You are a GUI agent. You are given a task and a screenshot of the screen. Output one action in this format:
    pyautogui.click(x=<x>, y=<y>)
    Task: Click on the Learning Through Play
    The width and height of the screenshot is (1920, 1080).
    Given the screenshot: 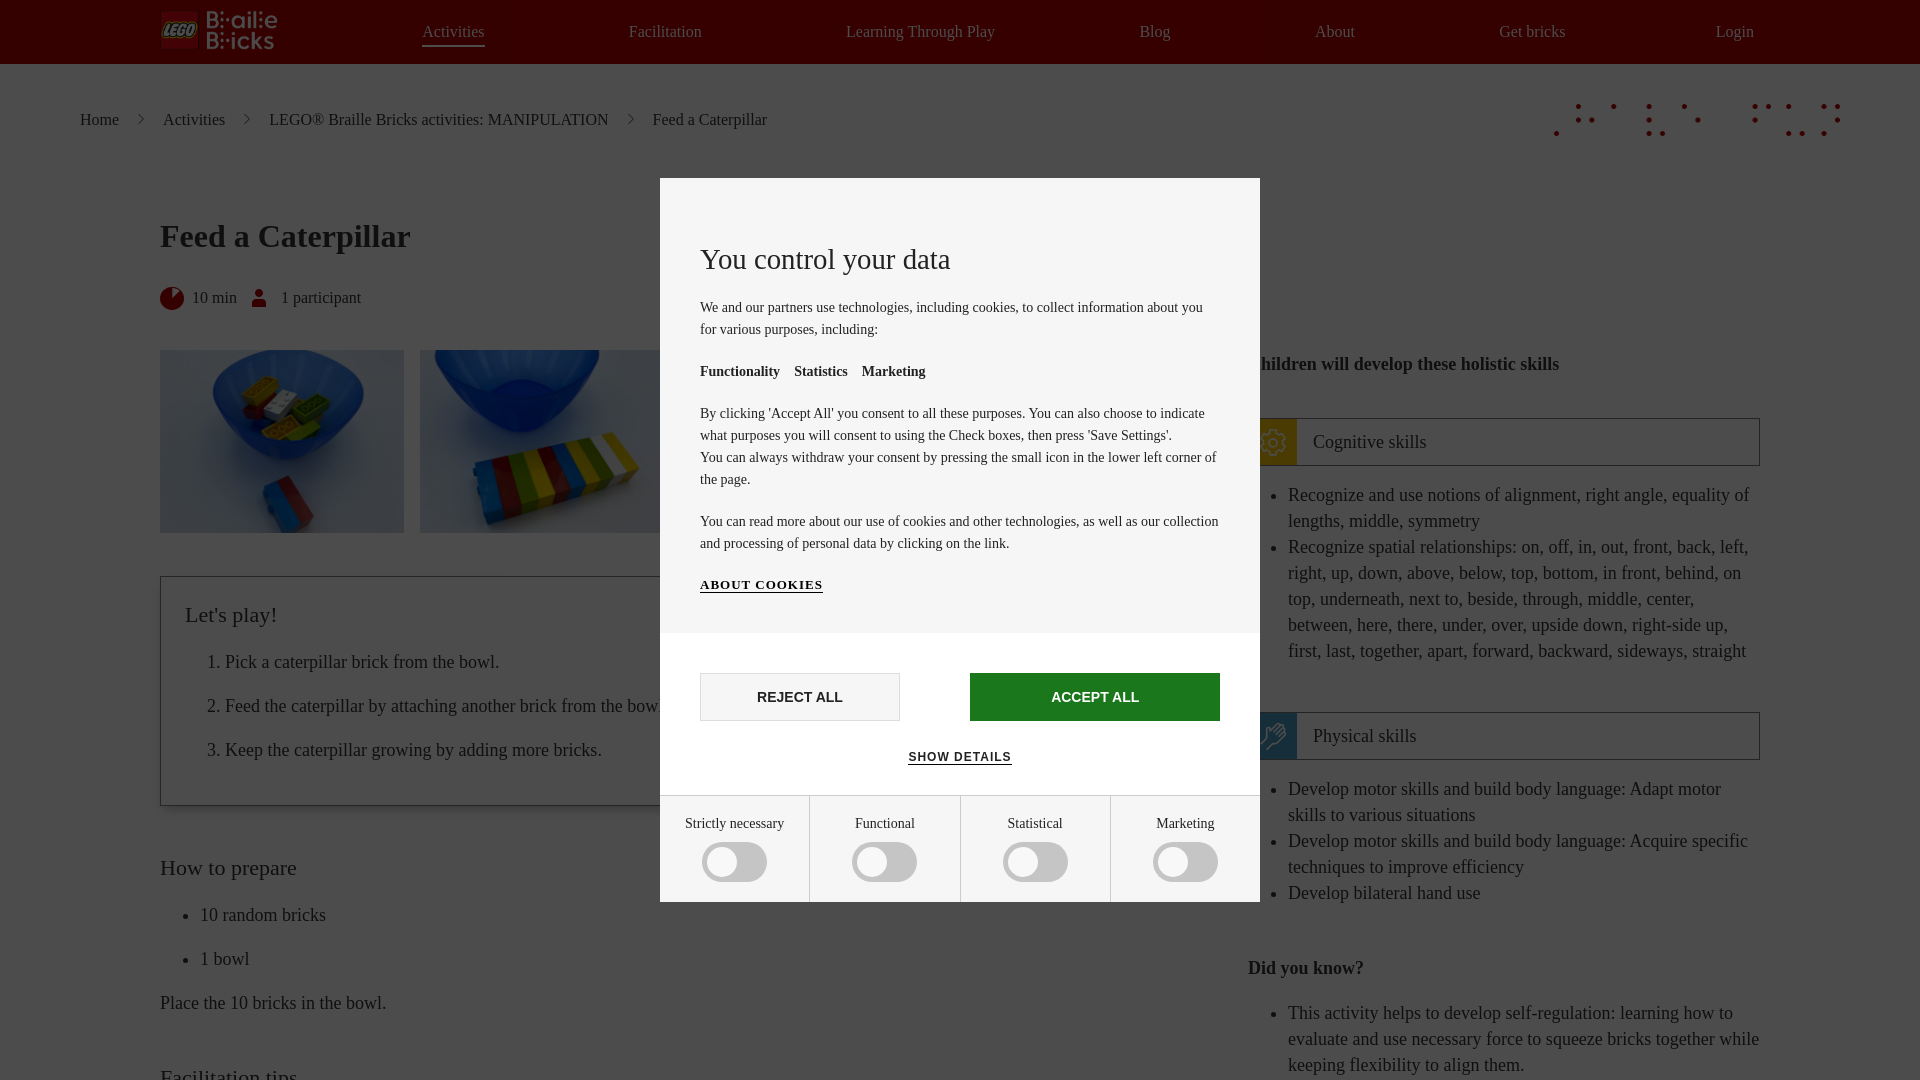 What is the action you would take?
    pyautogui.click(x=920, y=32)
    